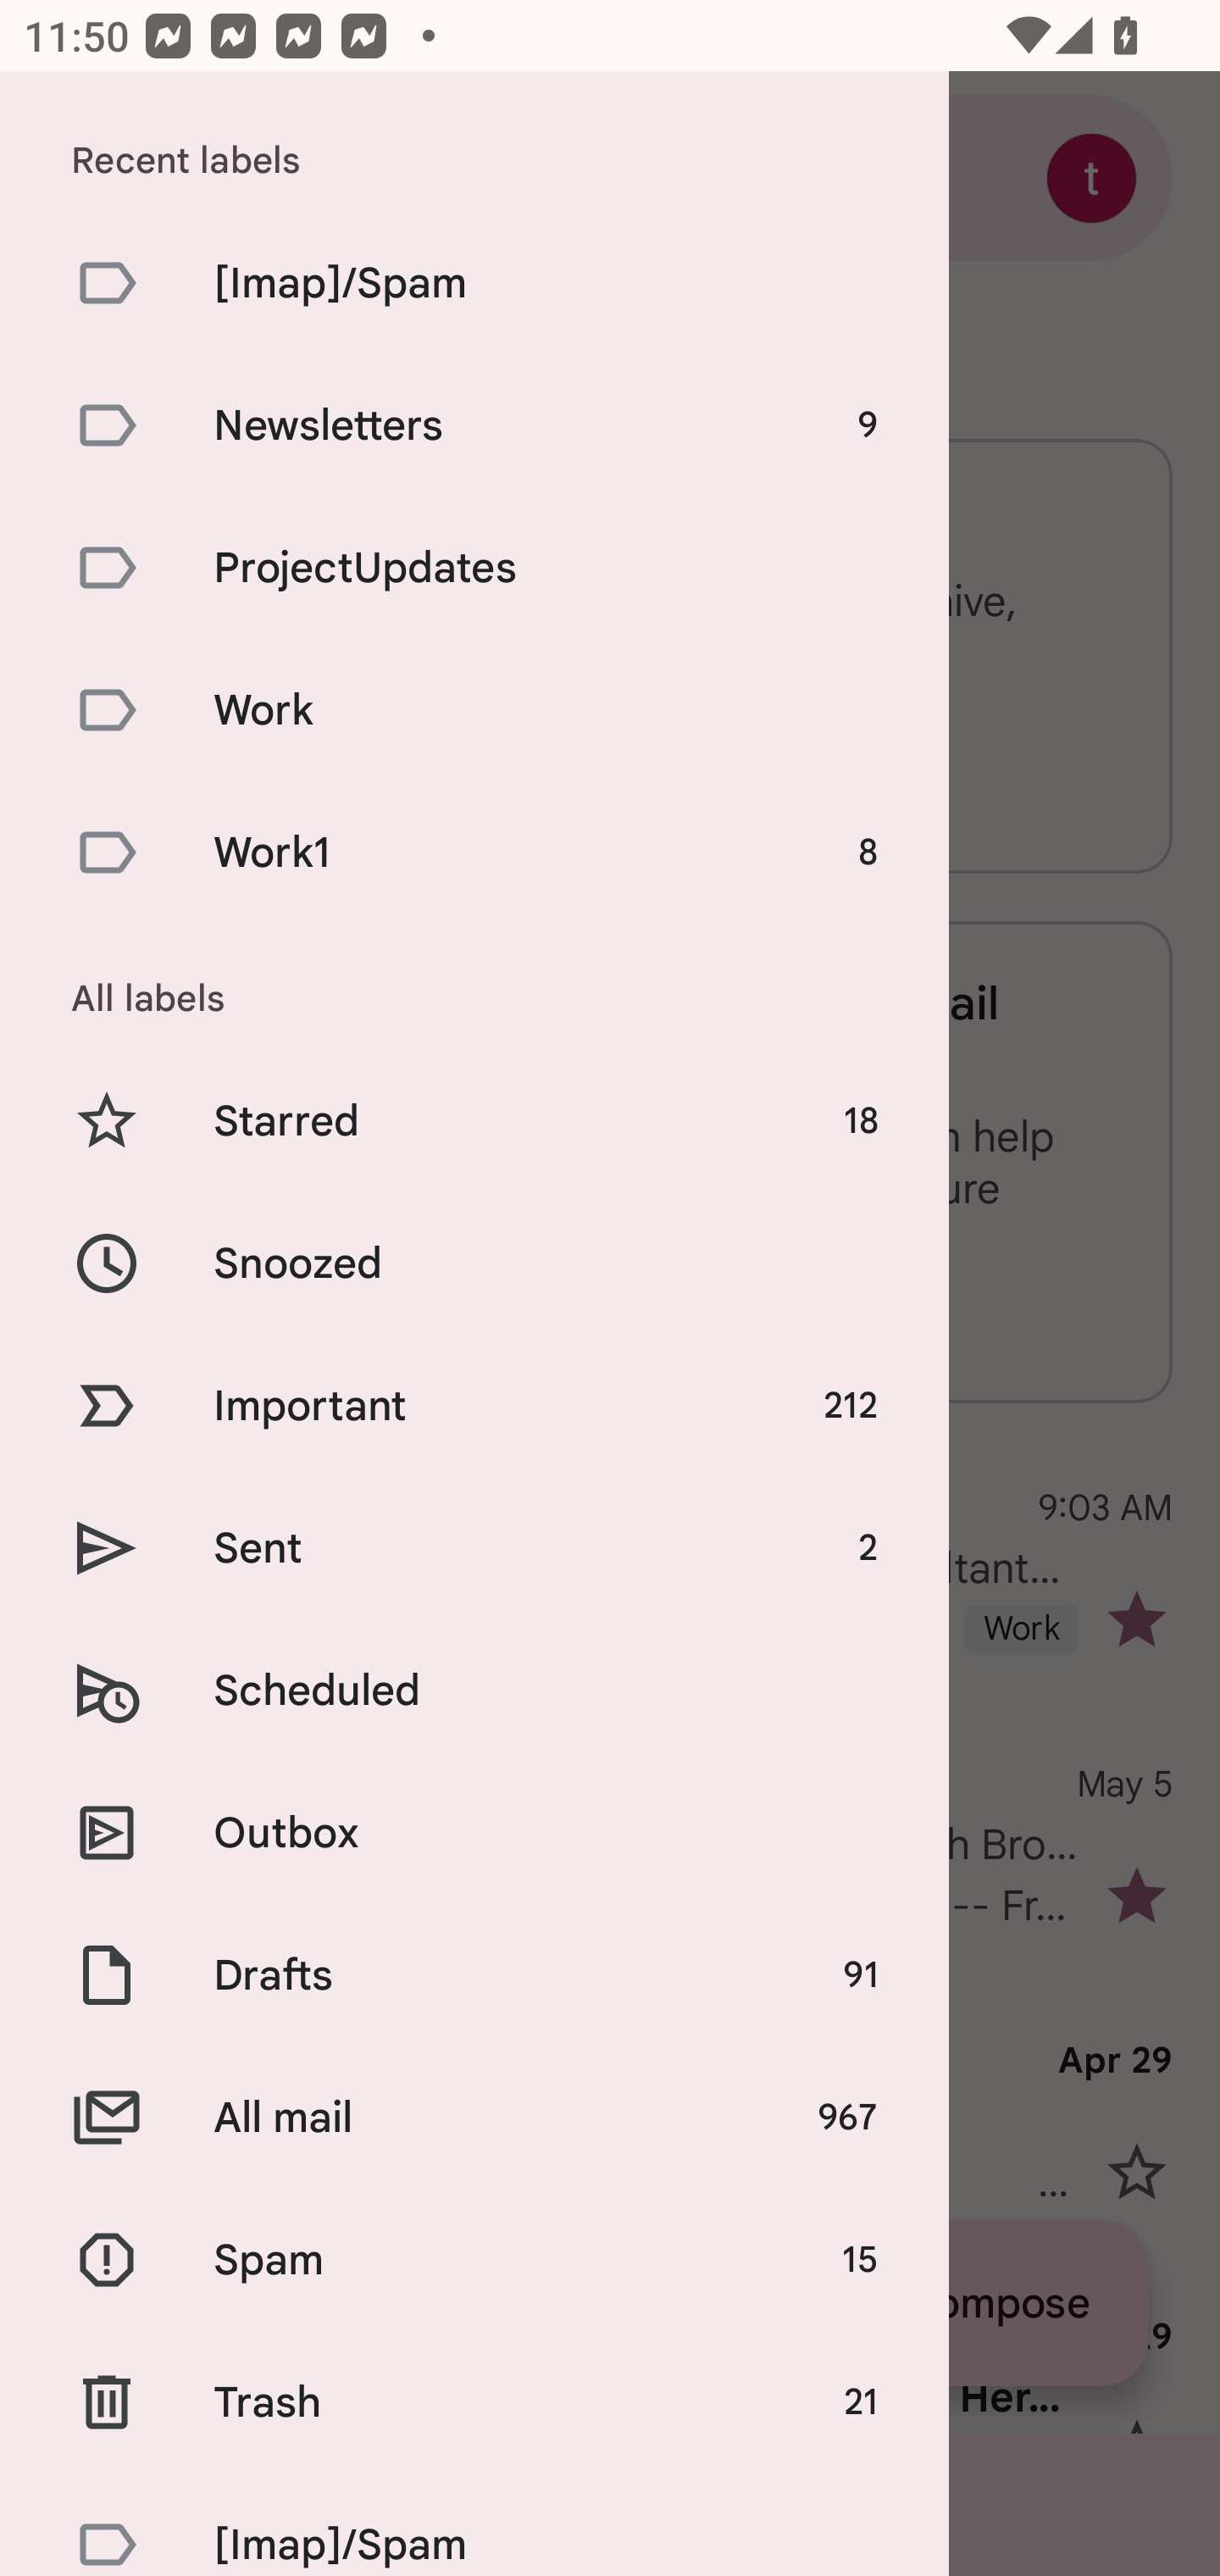 The width and height of the screenshot is (1220, 2576). Describe the element at coordinates (474, 2401) in the screenshot. I see `Trash 21` at that location.